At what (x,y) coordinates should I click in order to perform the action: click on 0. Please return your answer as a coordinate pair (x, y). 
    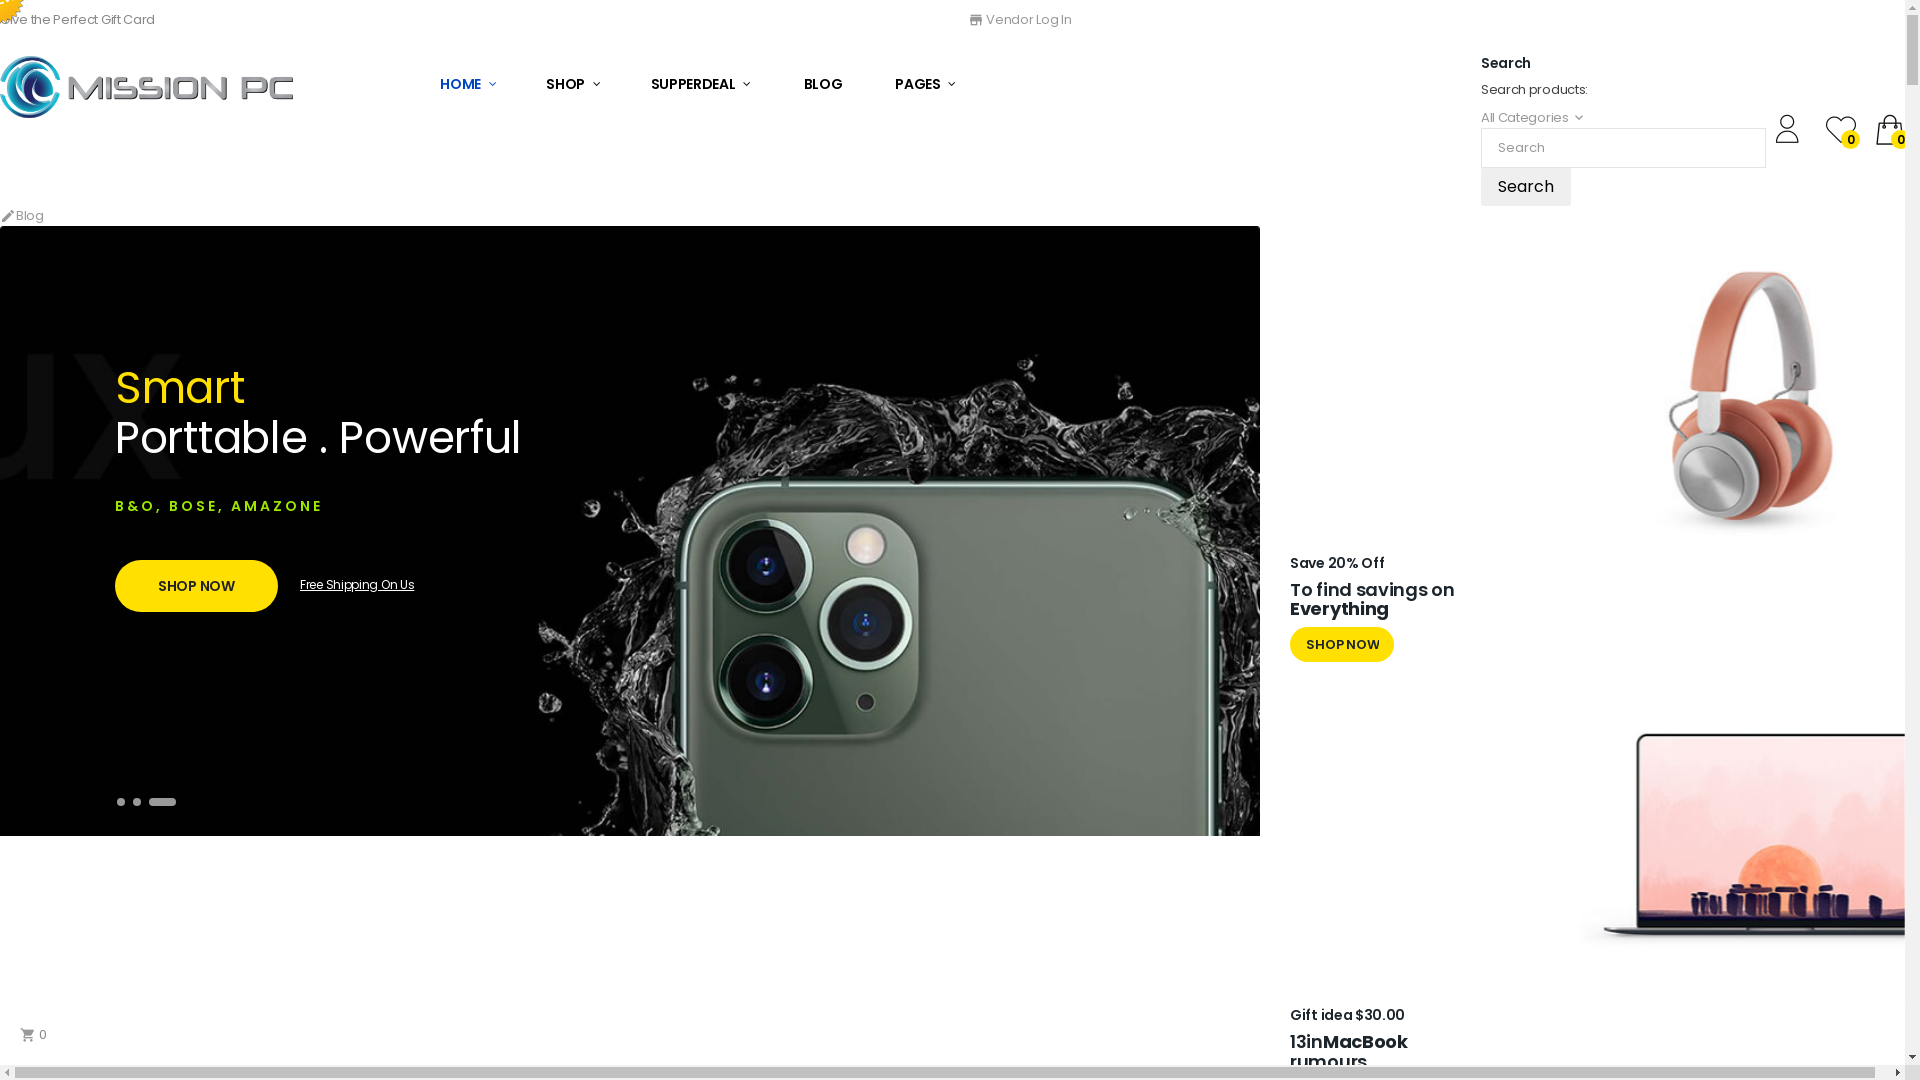
    Looking at the image, I should click on (1841, 132).